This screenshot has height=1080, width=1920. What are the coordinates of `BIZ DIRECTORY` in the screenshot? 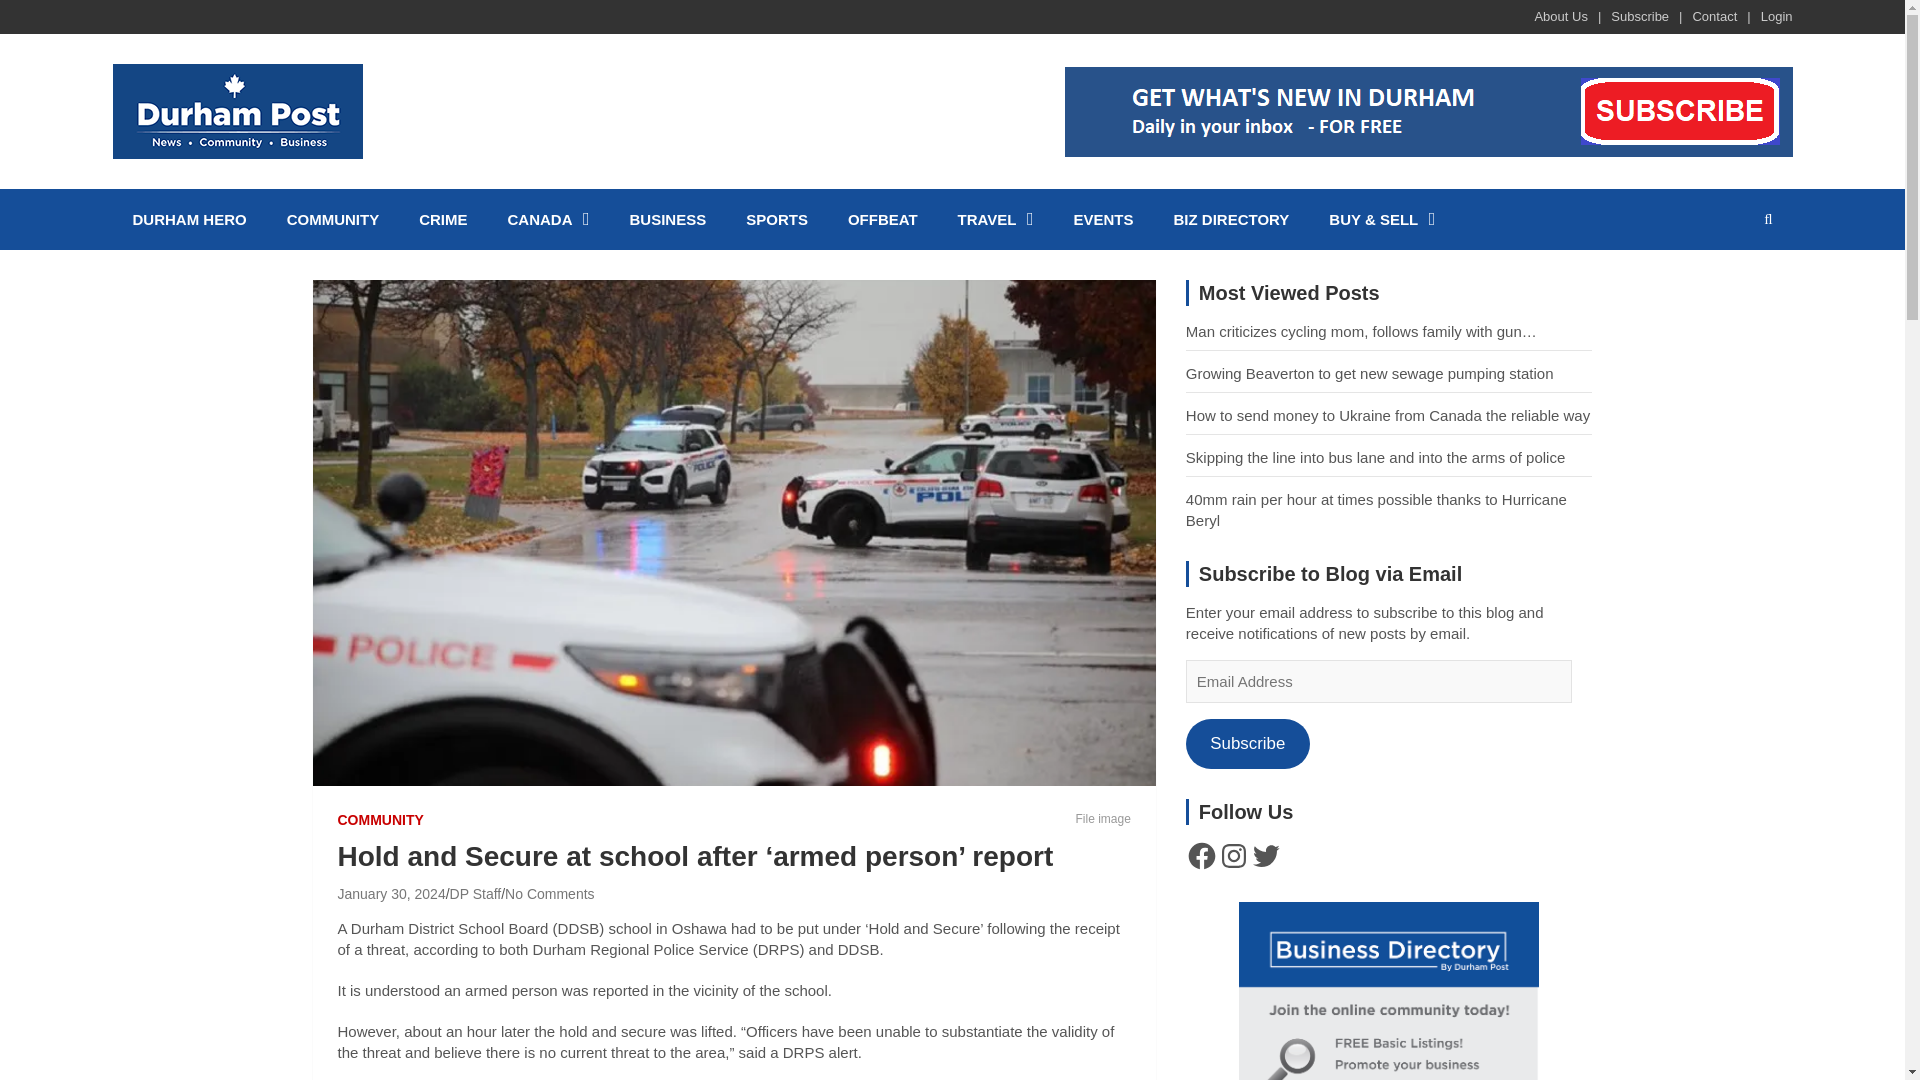 It's located at (1231, 219).